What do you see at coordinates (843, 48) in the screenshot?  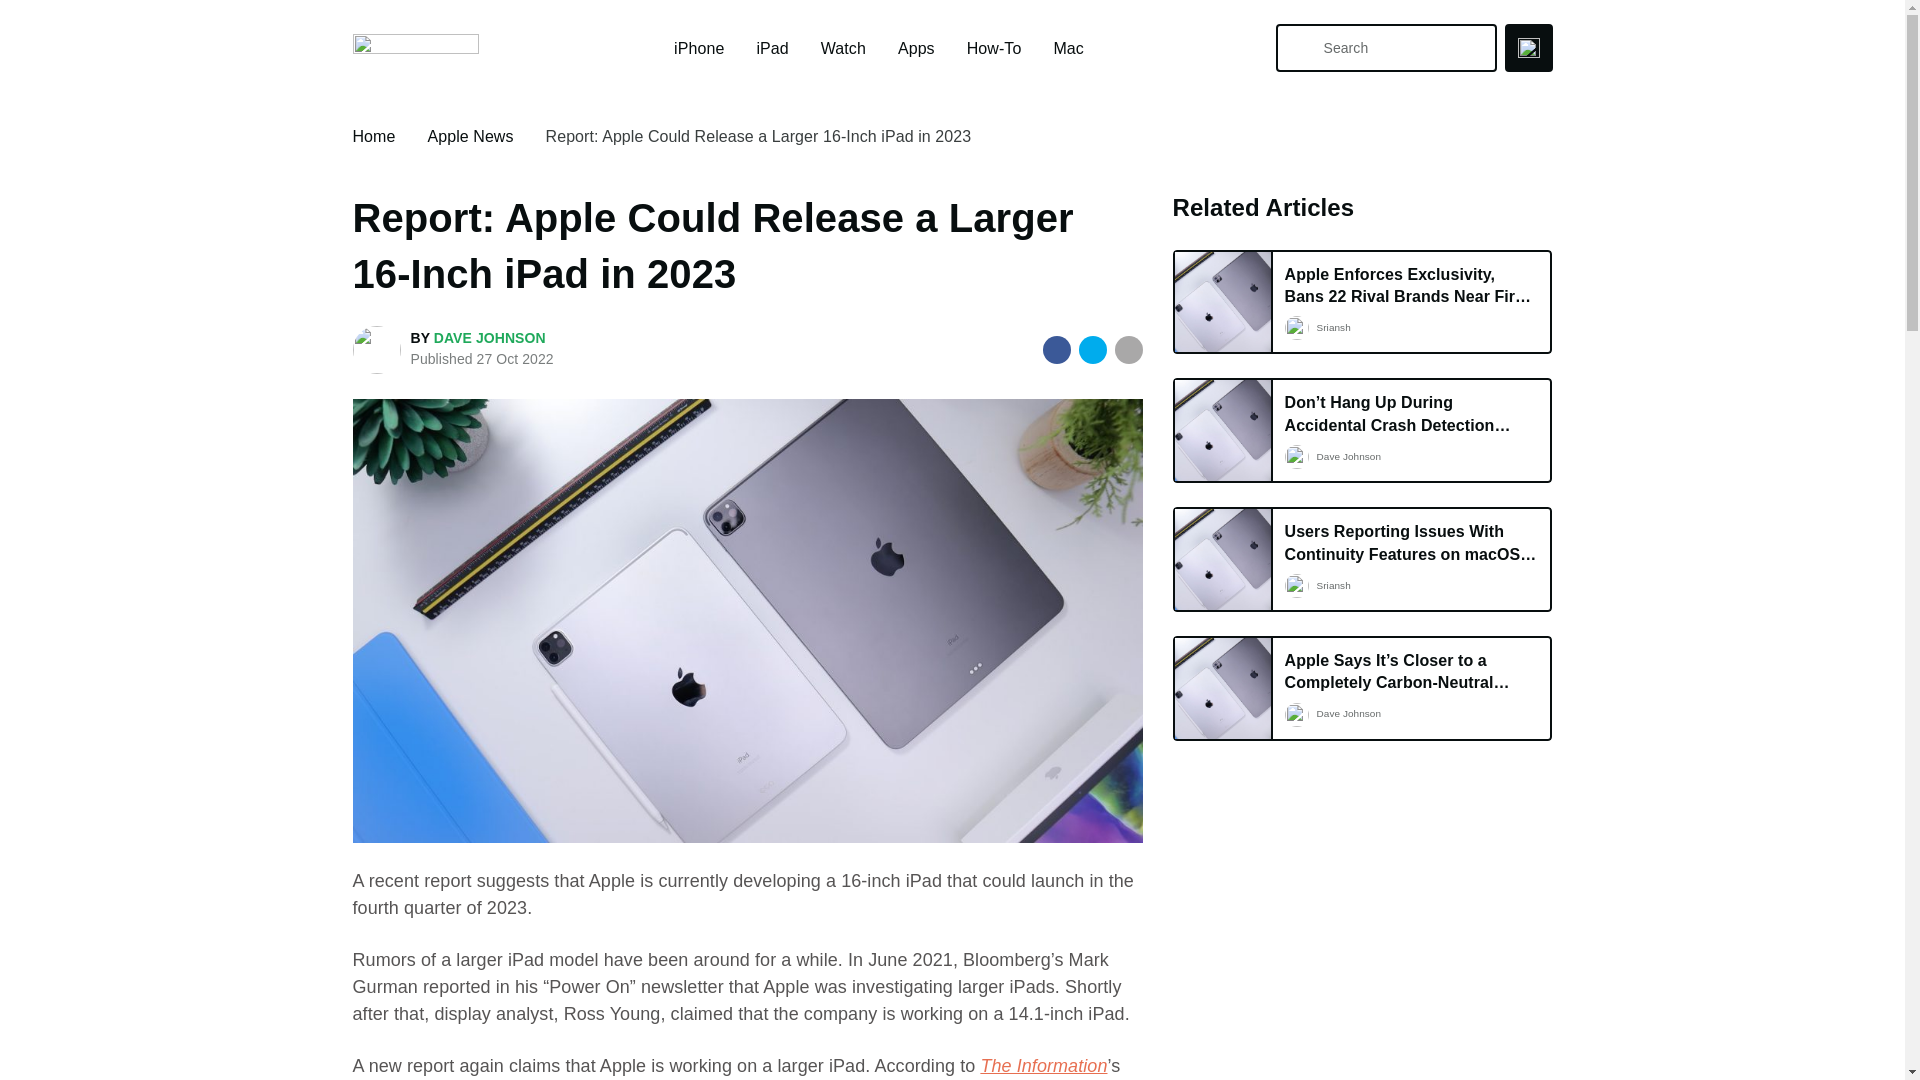 I see `Apple Watch` at bounding box center [843, 48].